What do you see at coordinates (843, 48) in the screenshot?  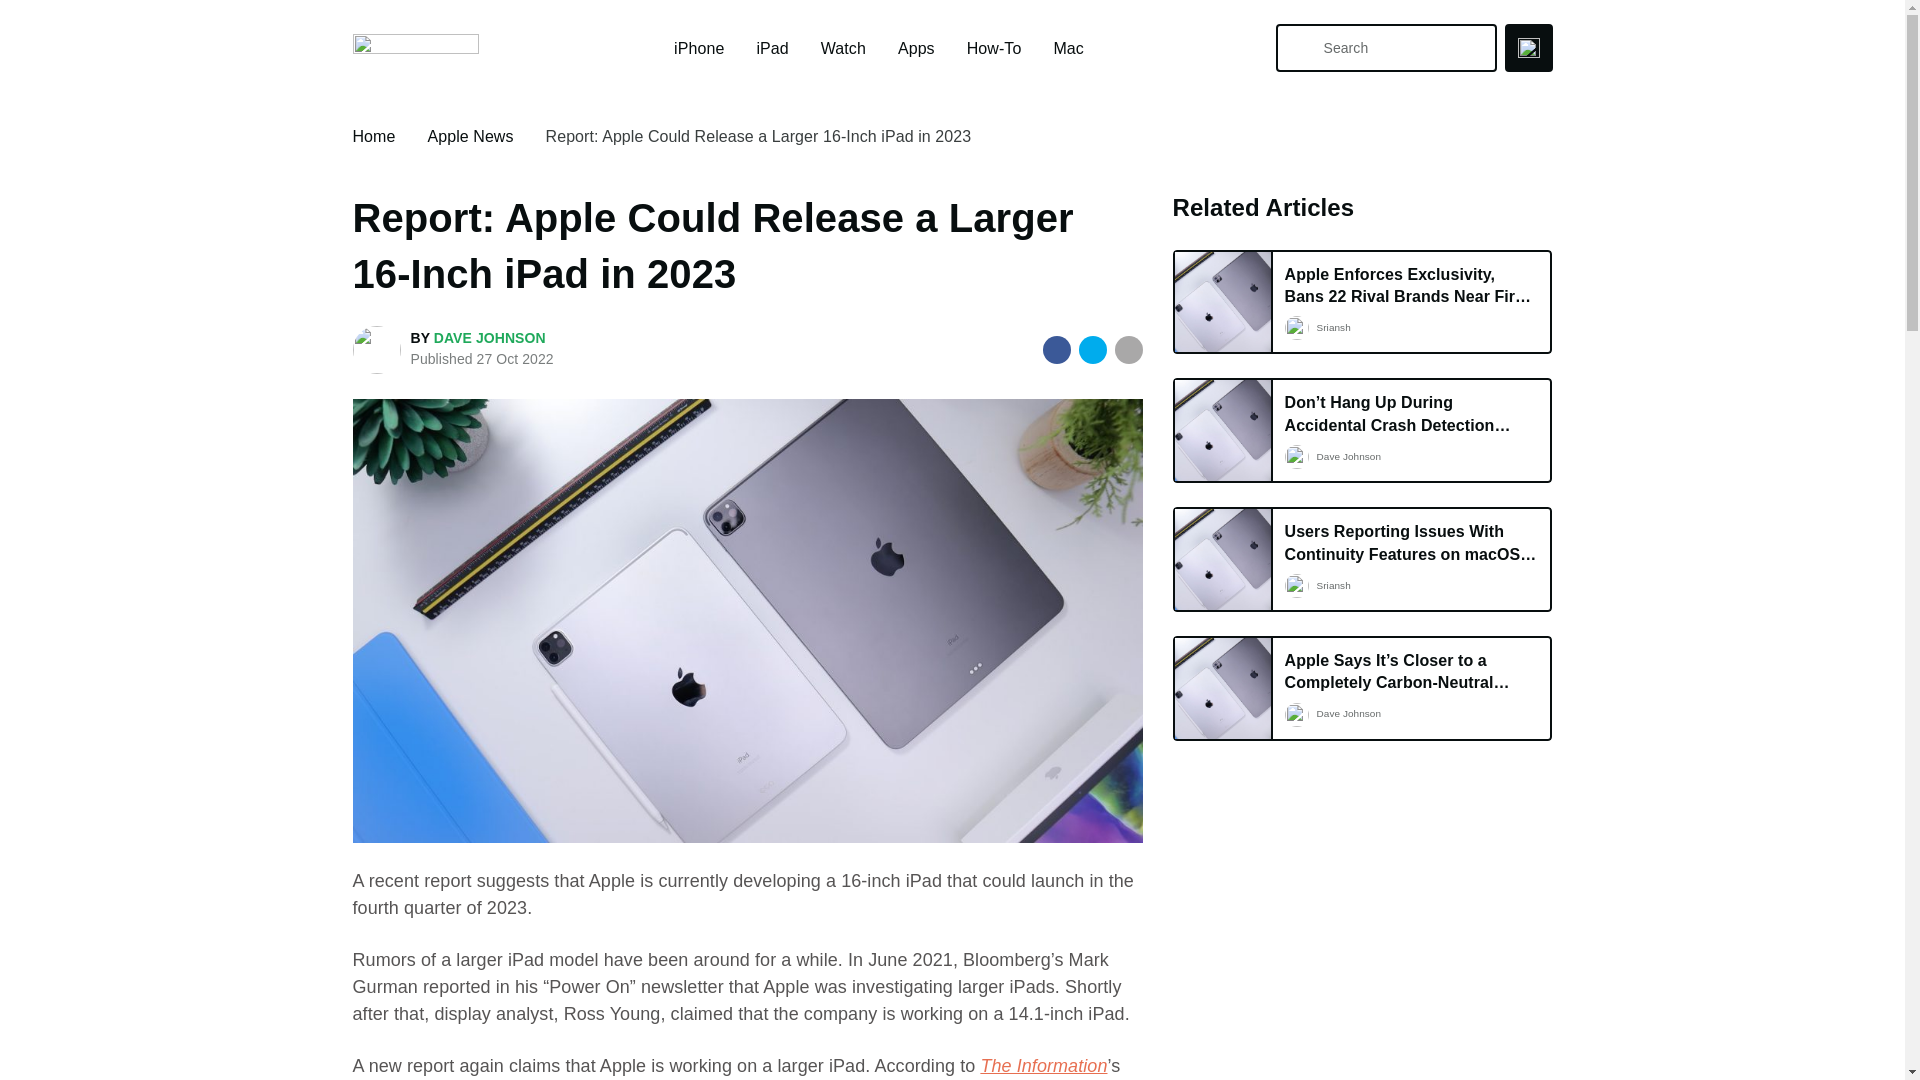 I see `Apple Watch` at bounding box center [843, 48].